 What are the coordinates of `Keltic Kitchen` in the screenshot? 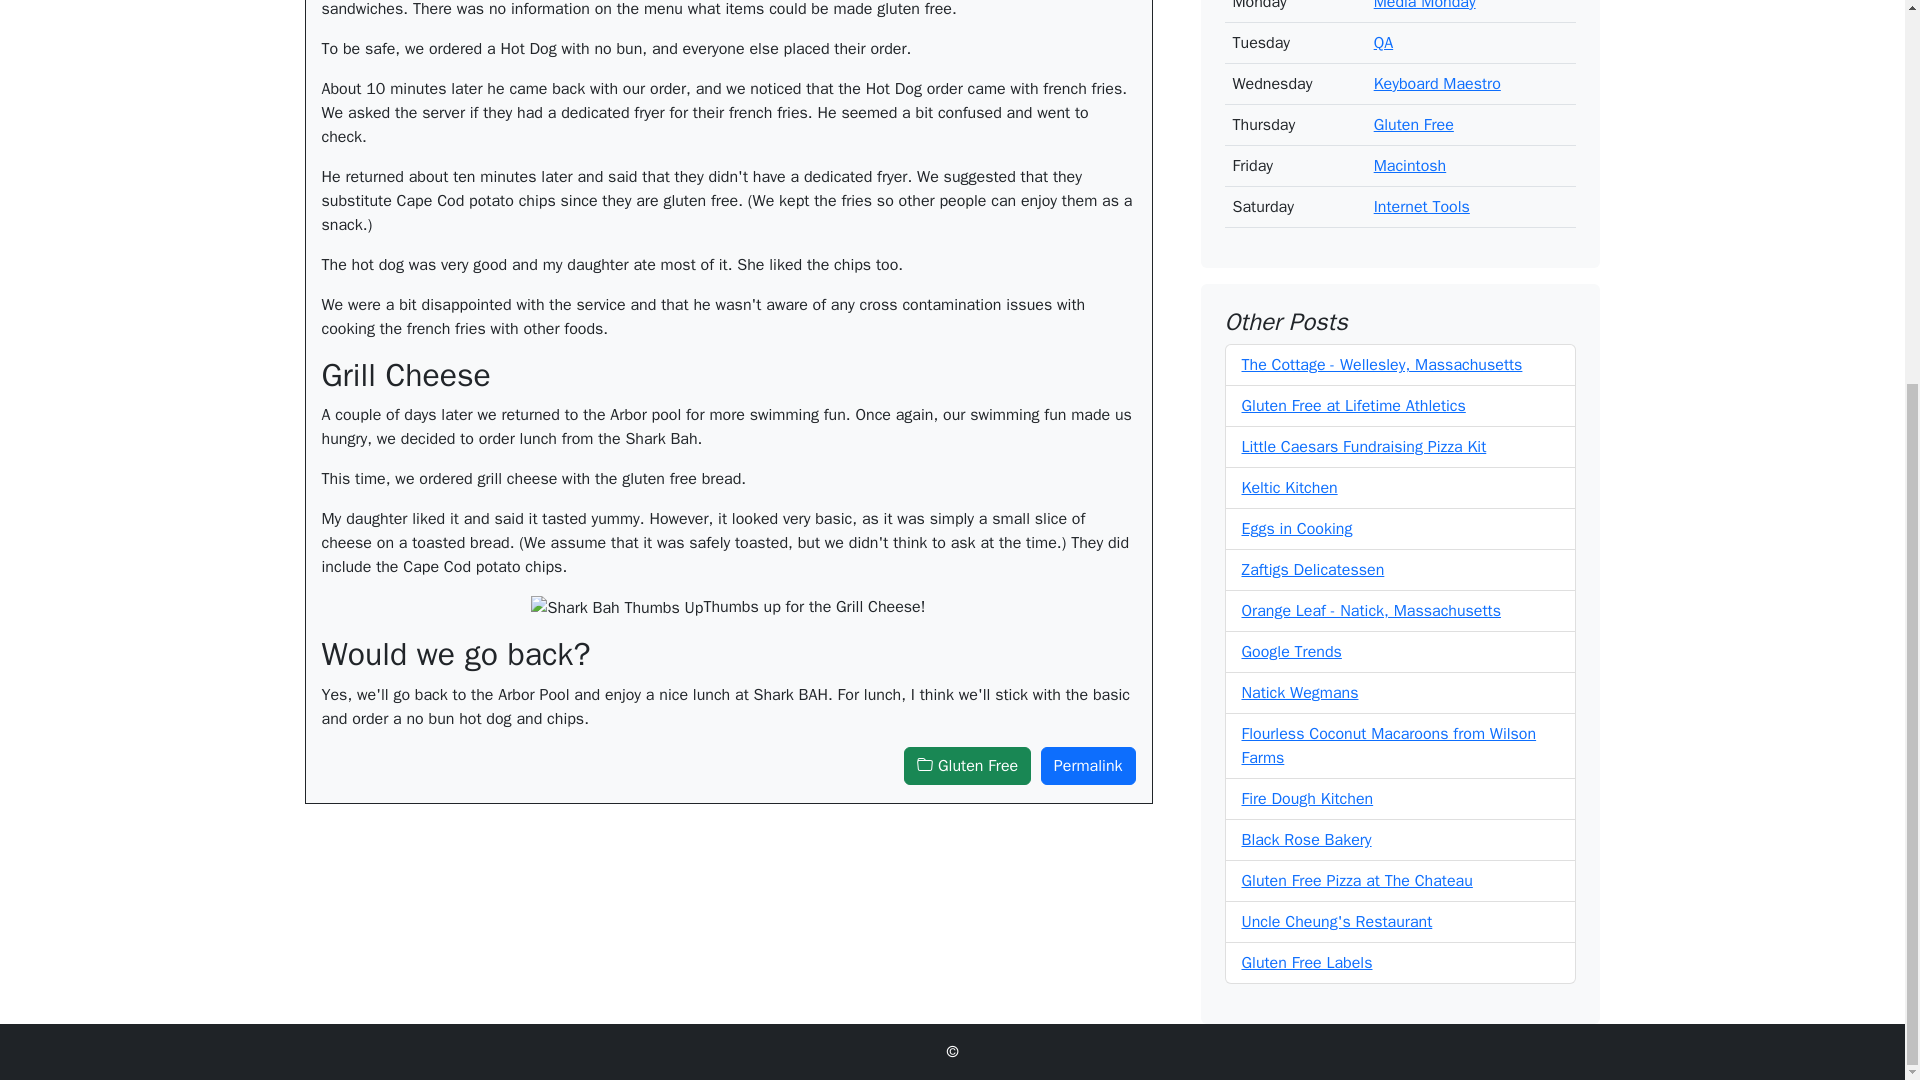 It's located at (1290, 472).